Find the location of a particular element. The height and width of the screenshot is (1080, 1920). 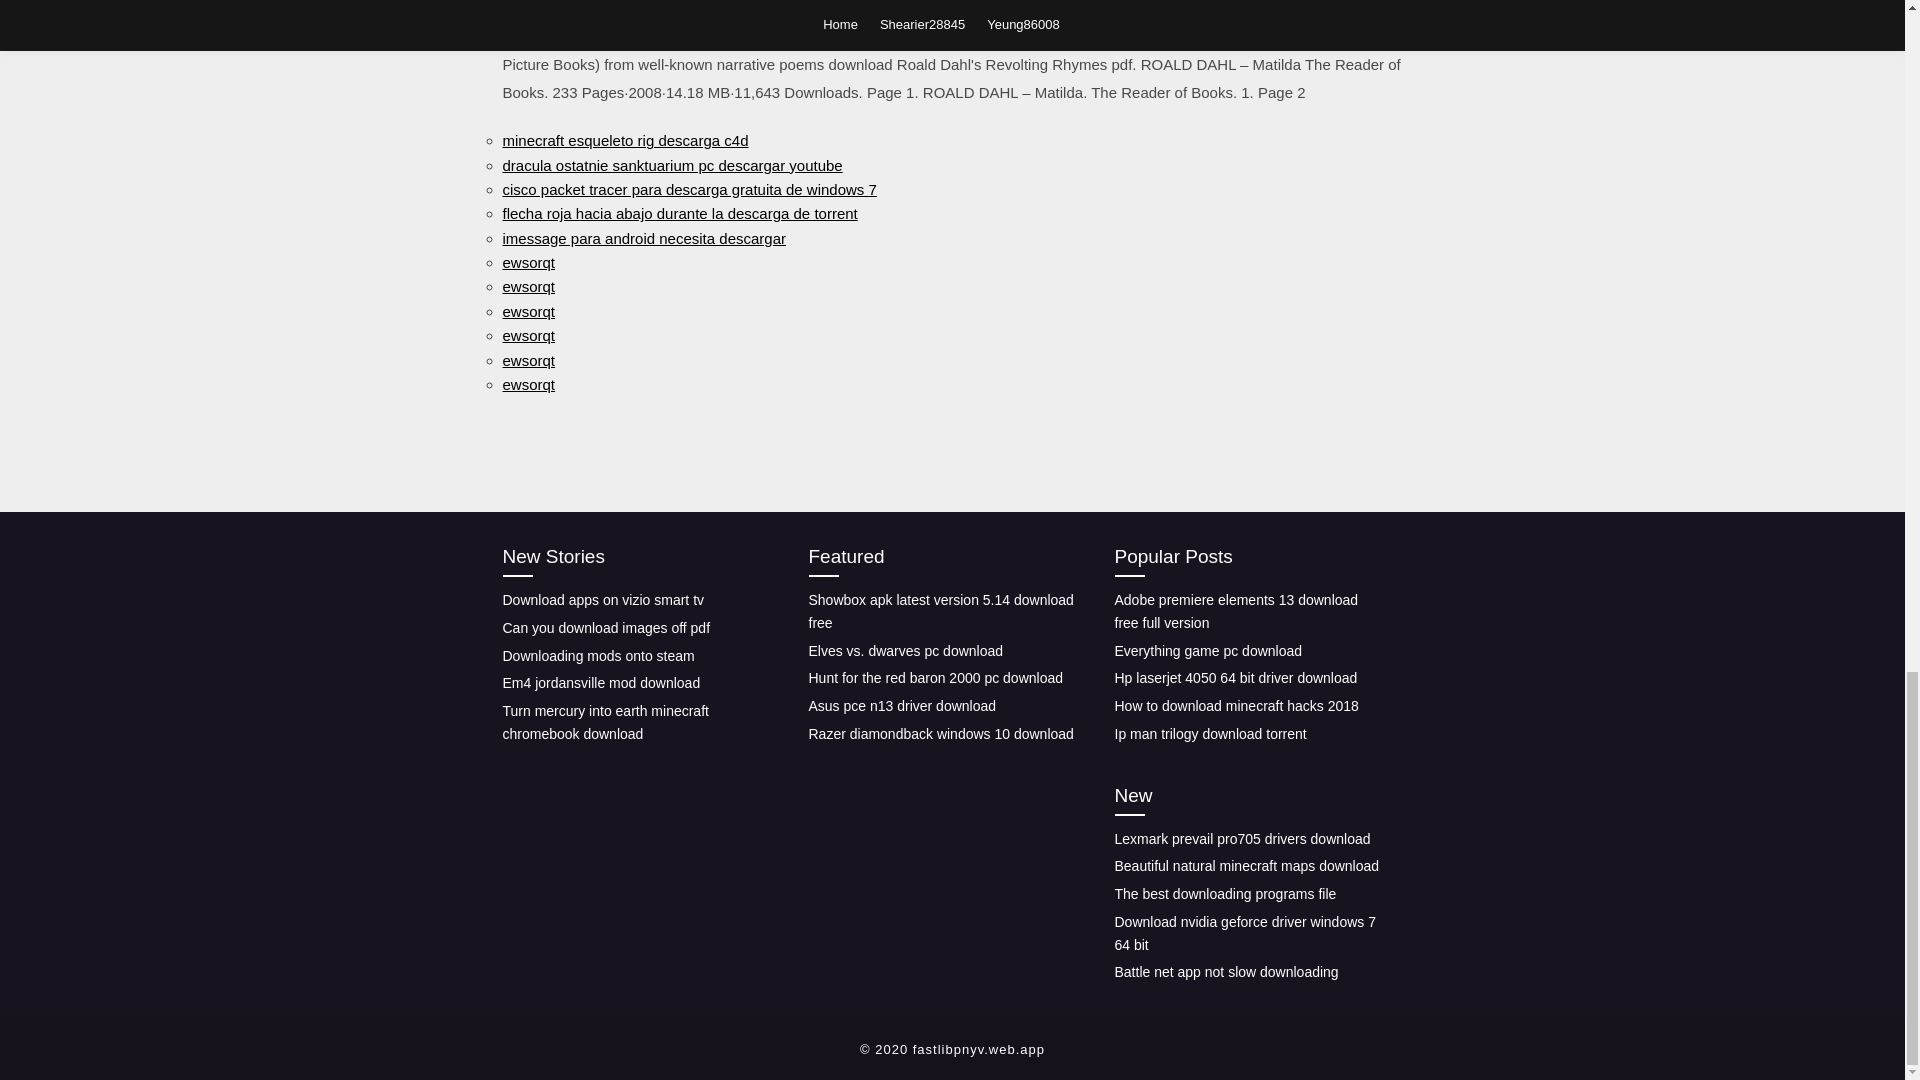

Hp laserjet 4050 64 bit driver download is located at coordinates (1235, 677).